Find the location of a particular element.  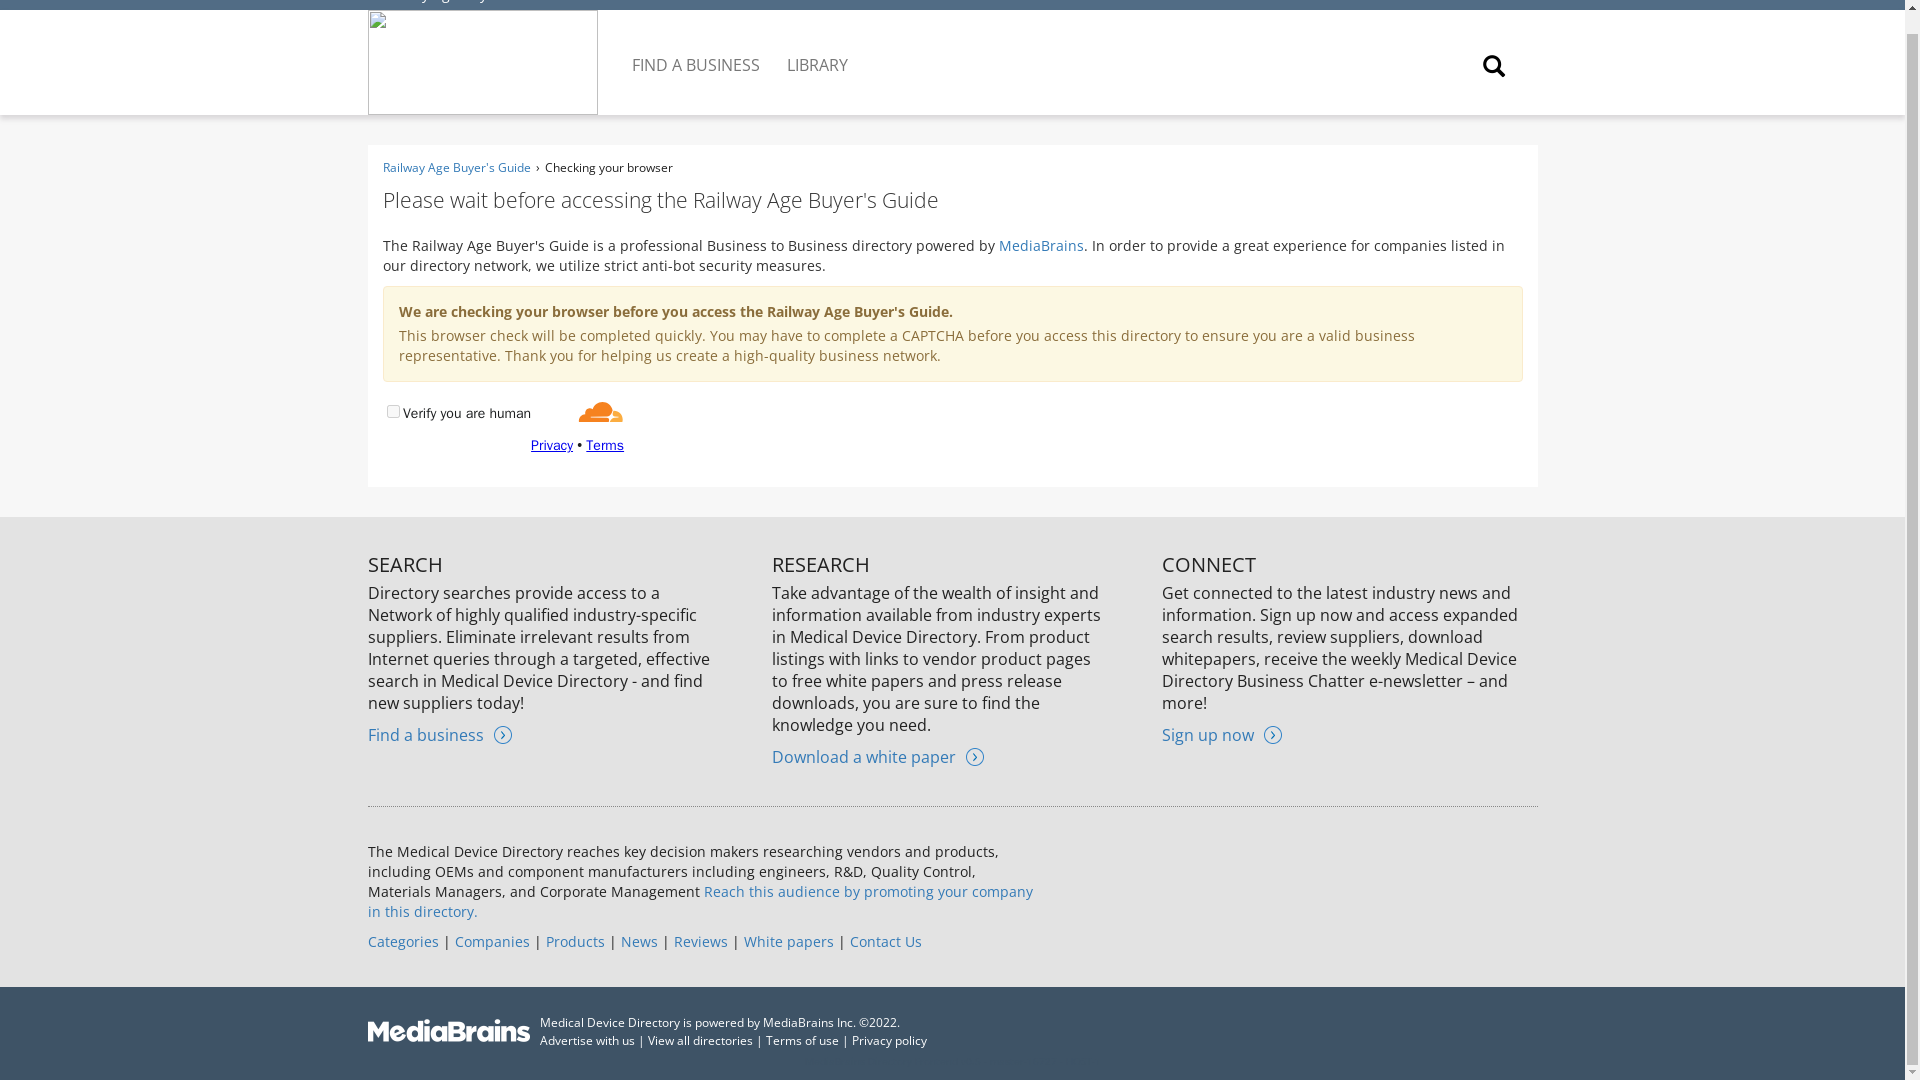

MediaBrains is located at coordinates (1040, 245).